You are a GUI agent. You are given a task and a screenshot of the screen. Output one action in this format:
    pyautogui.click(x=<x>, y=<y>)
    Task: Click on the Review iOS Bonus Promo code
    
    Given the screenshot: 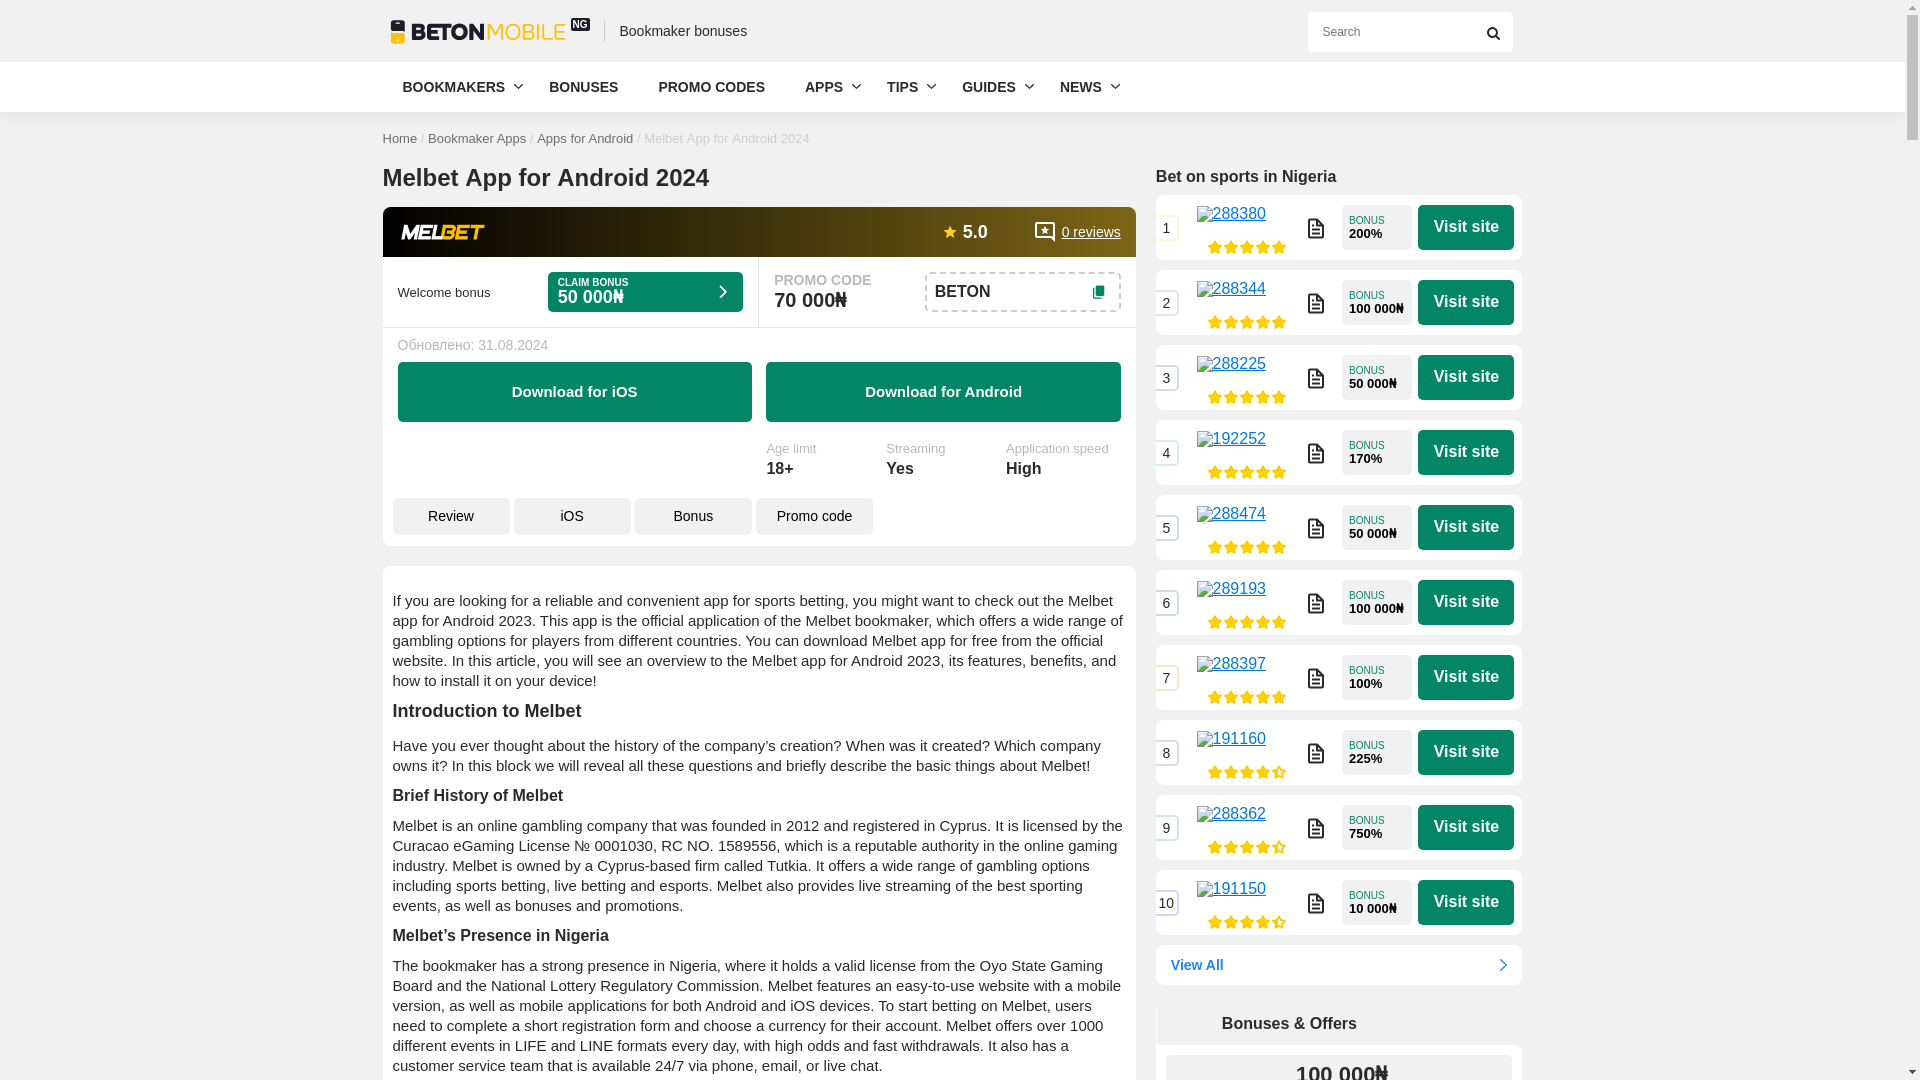 What is the action you would take?
    pyautogui.click(x=758, y=518)
    